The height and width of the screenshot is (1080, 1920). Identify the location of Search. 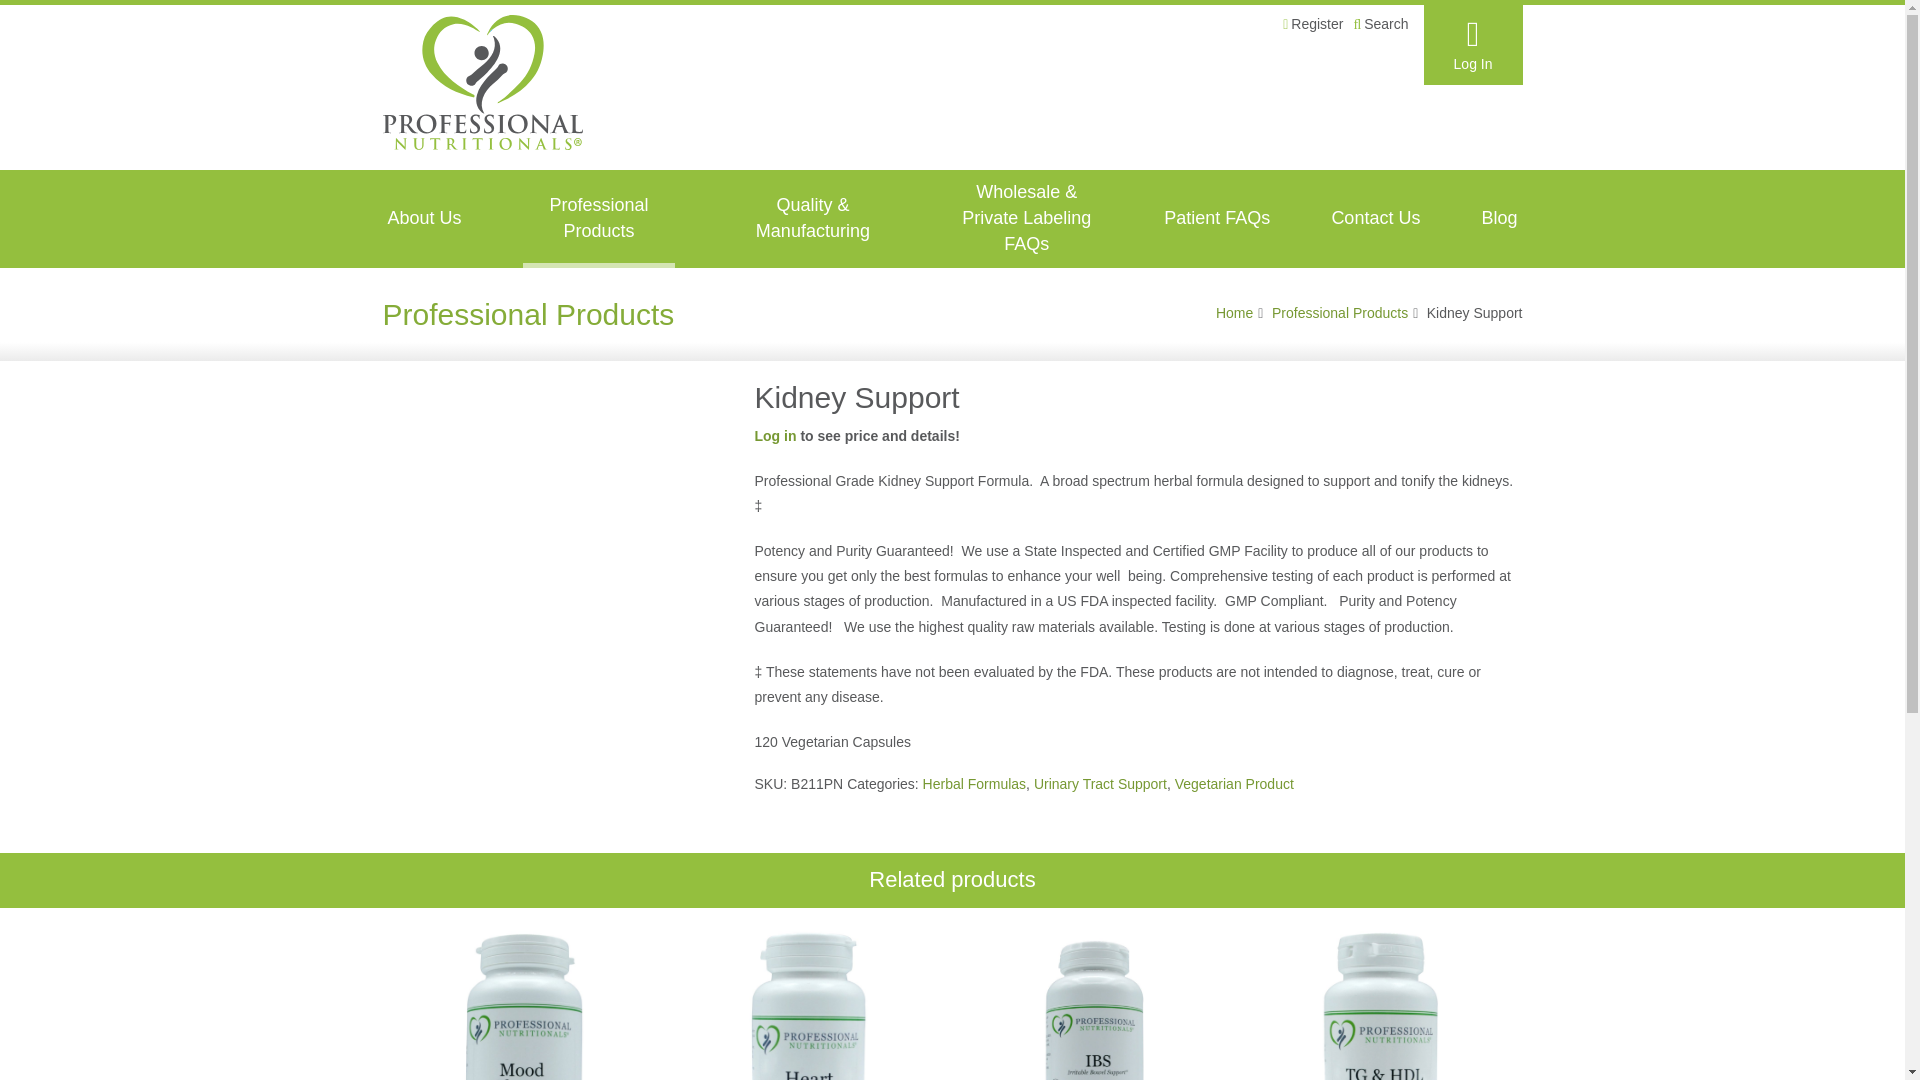
(1380, 24).